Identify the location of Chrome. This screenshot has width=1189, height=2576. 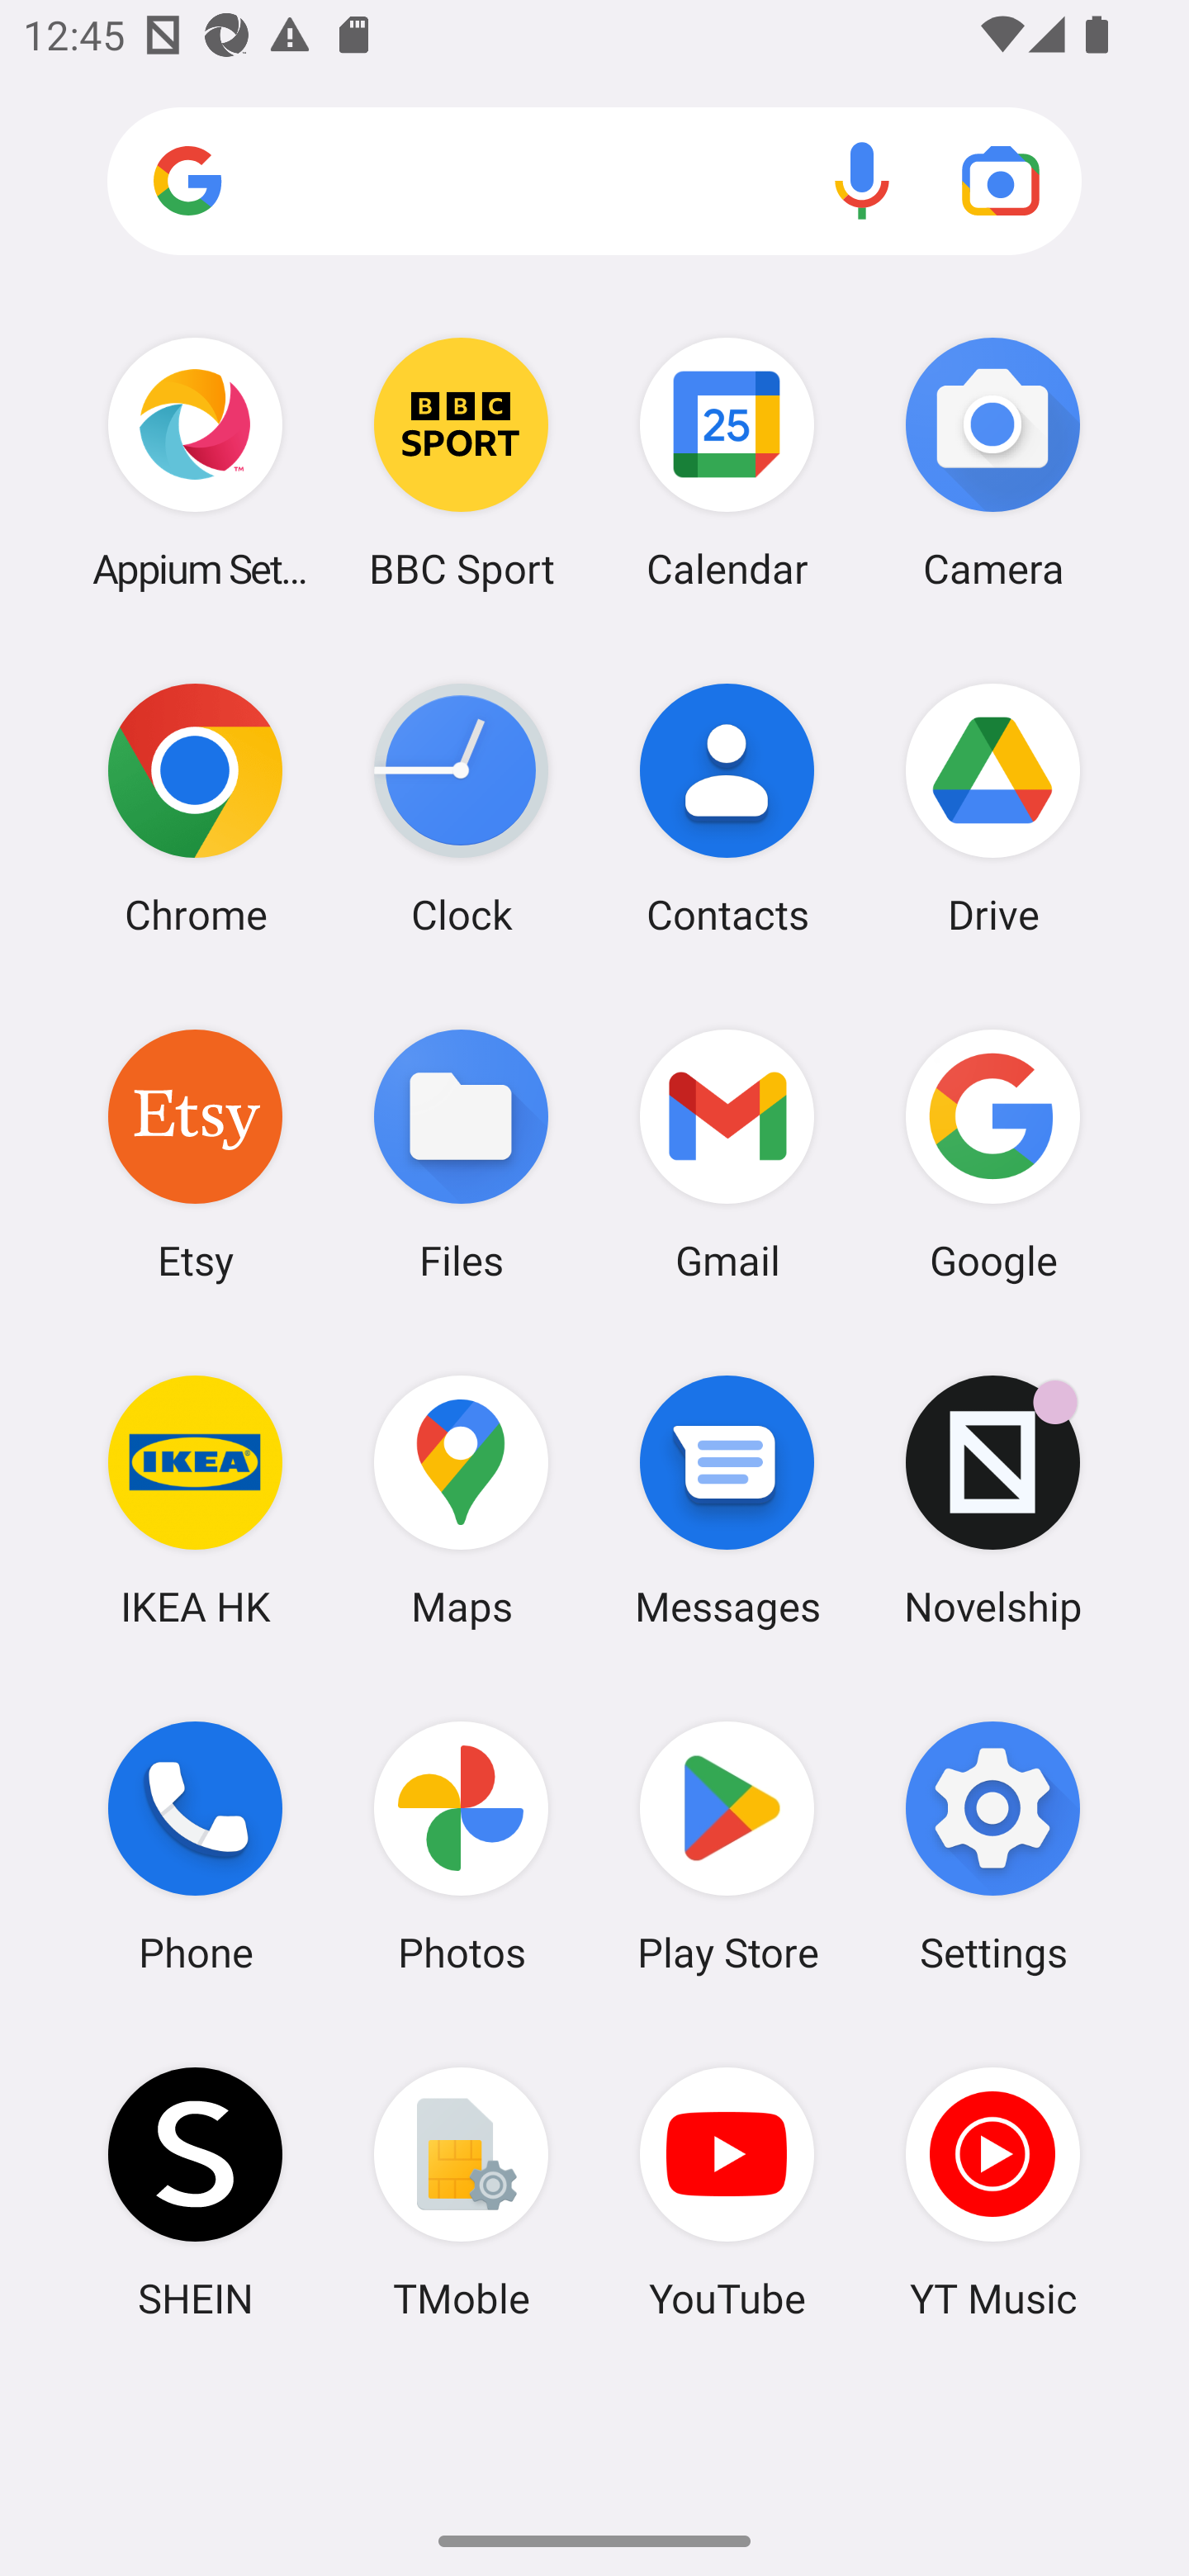
(195, 808).